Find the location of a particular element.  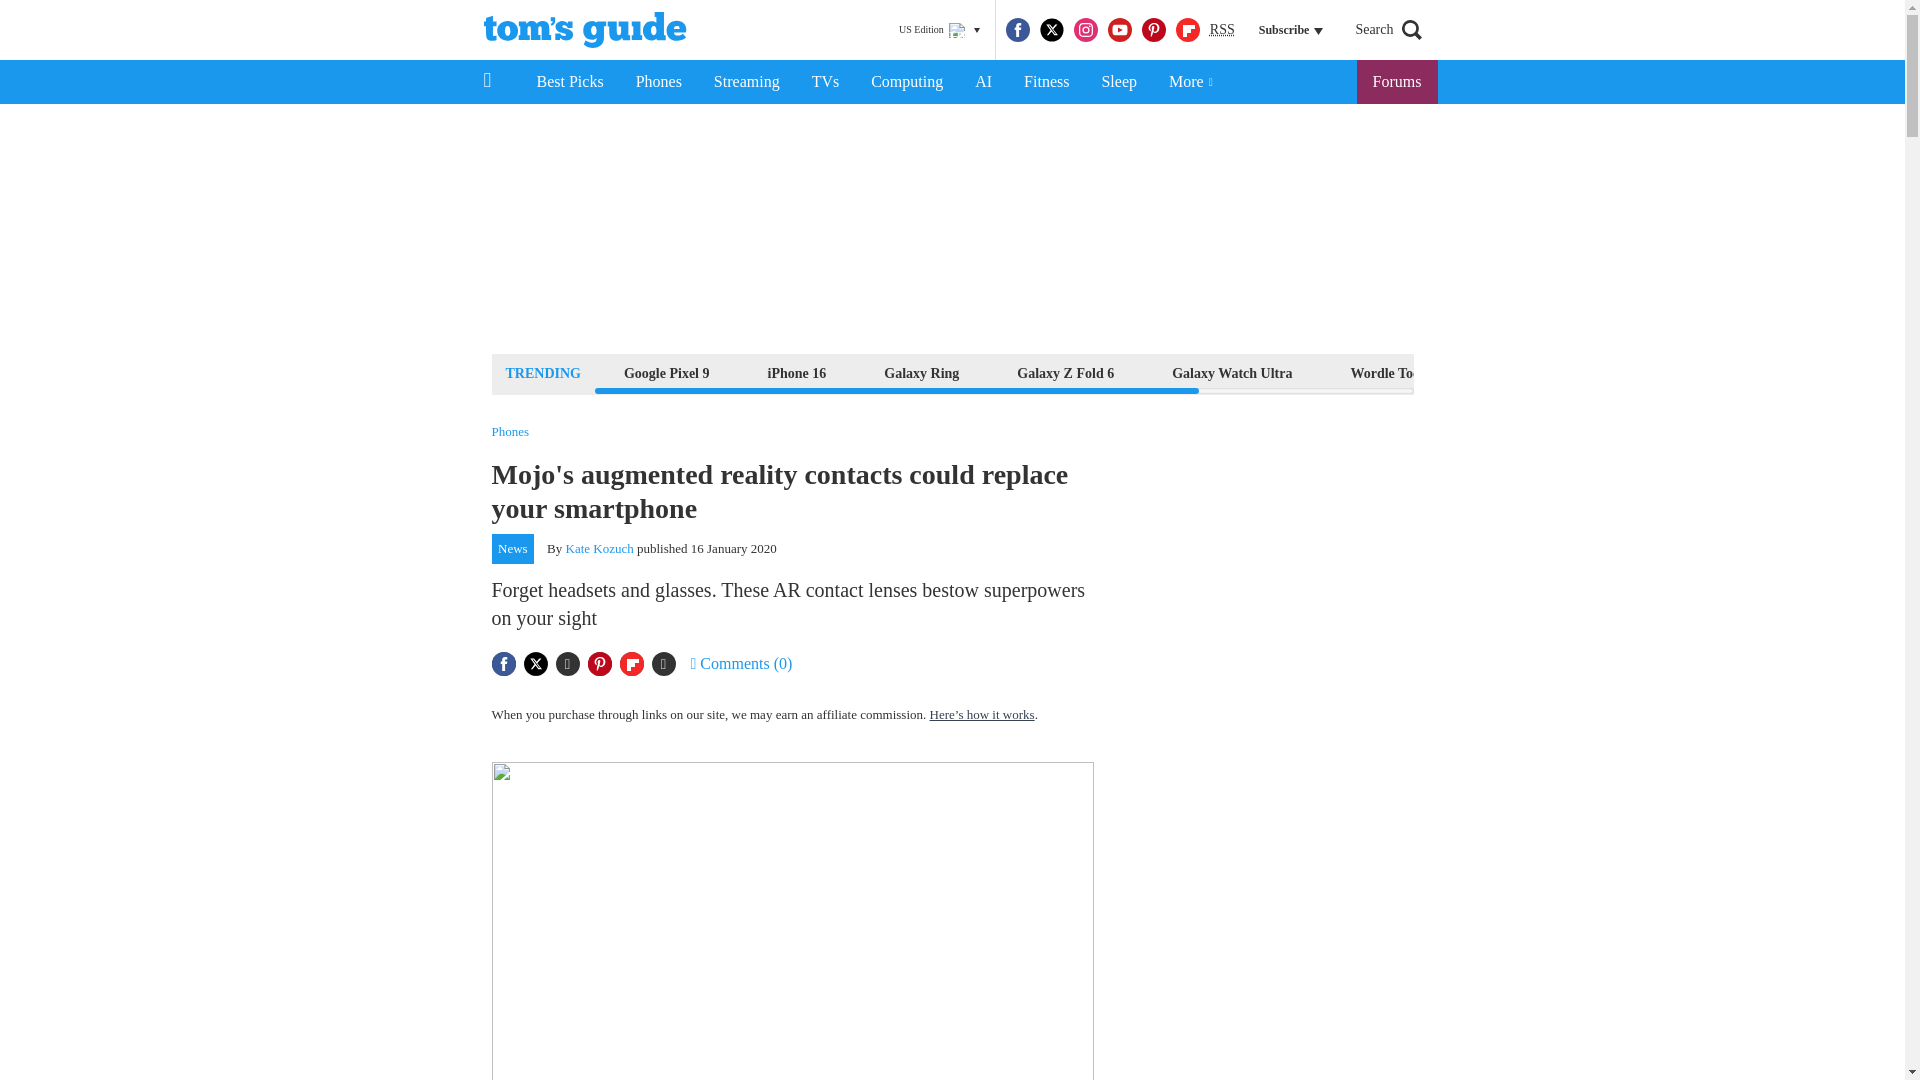

Fitness is located at coordinates (1046, 82).